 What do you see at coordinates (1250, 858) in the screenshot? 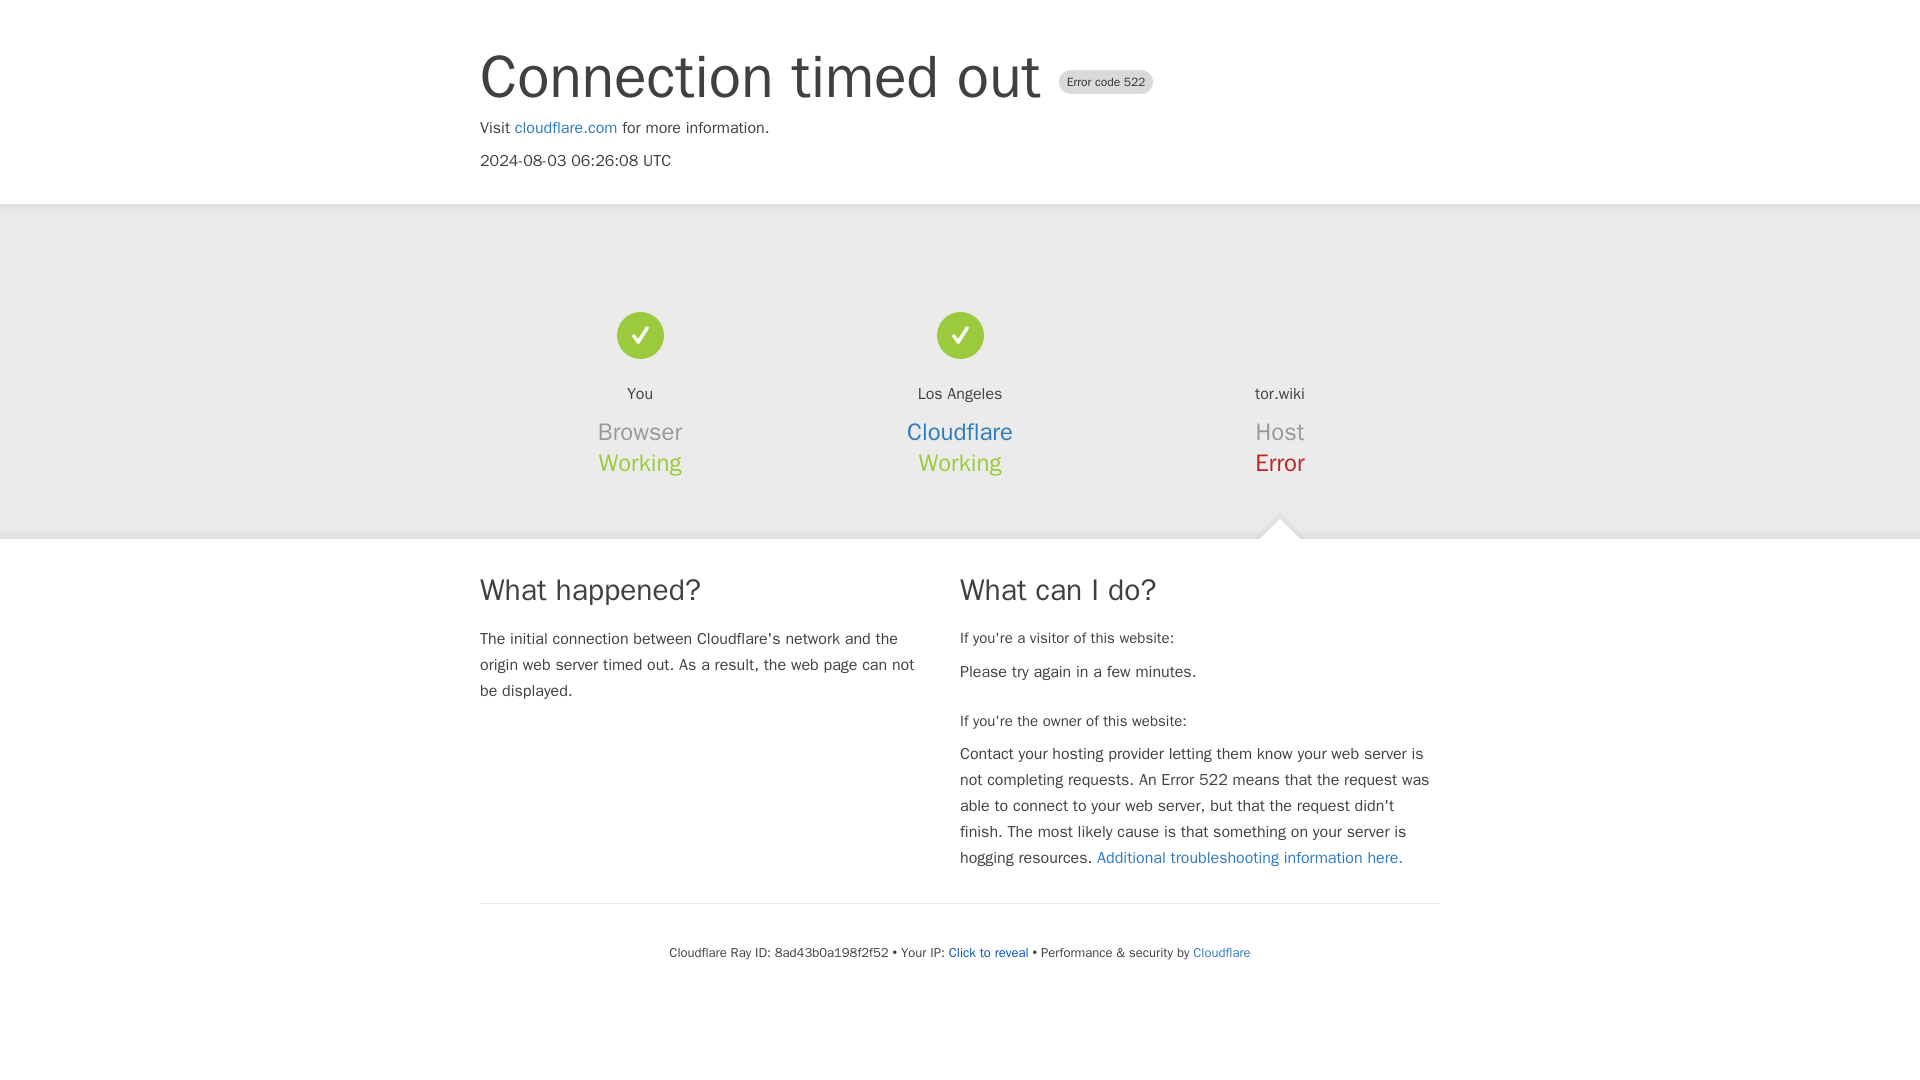
I see `Additional troubleshooting information here.` at bounding box center [1250, 858].